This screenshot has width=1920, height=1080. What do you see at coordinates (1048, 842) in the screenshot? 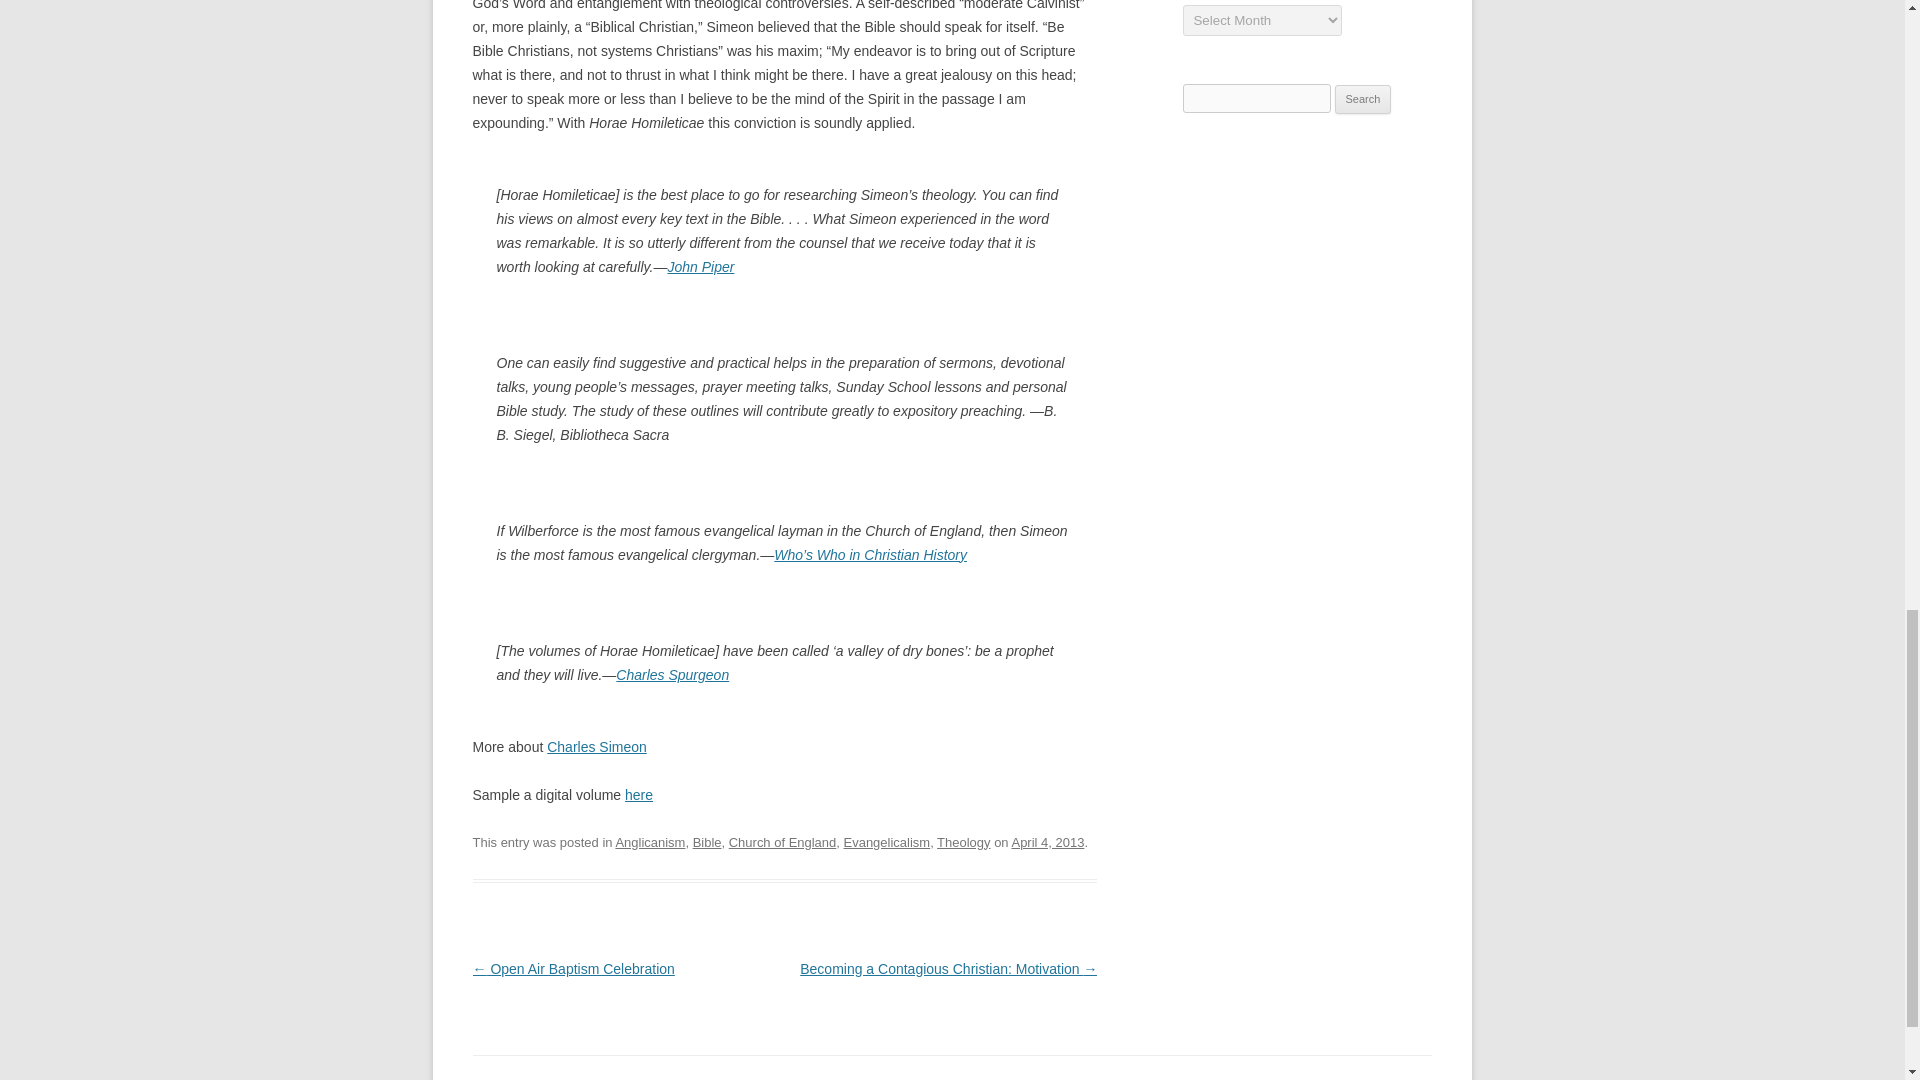
I see `11:06 am` at bounding box center [1048, 842].